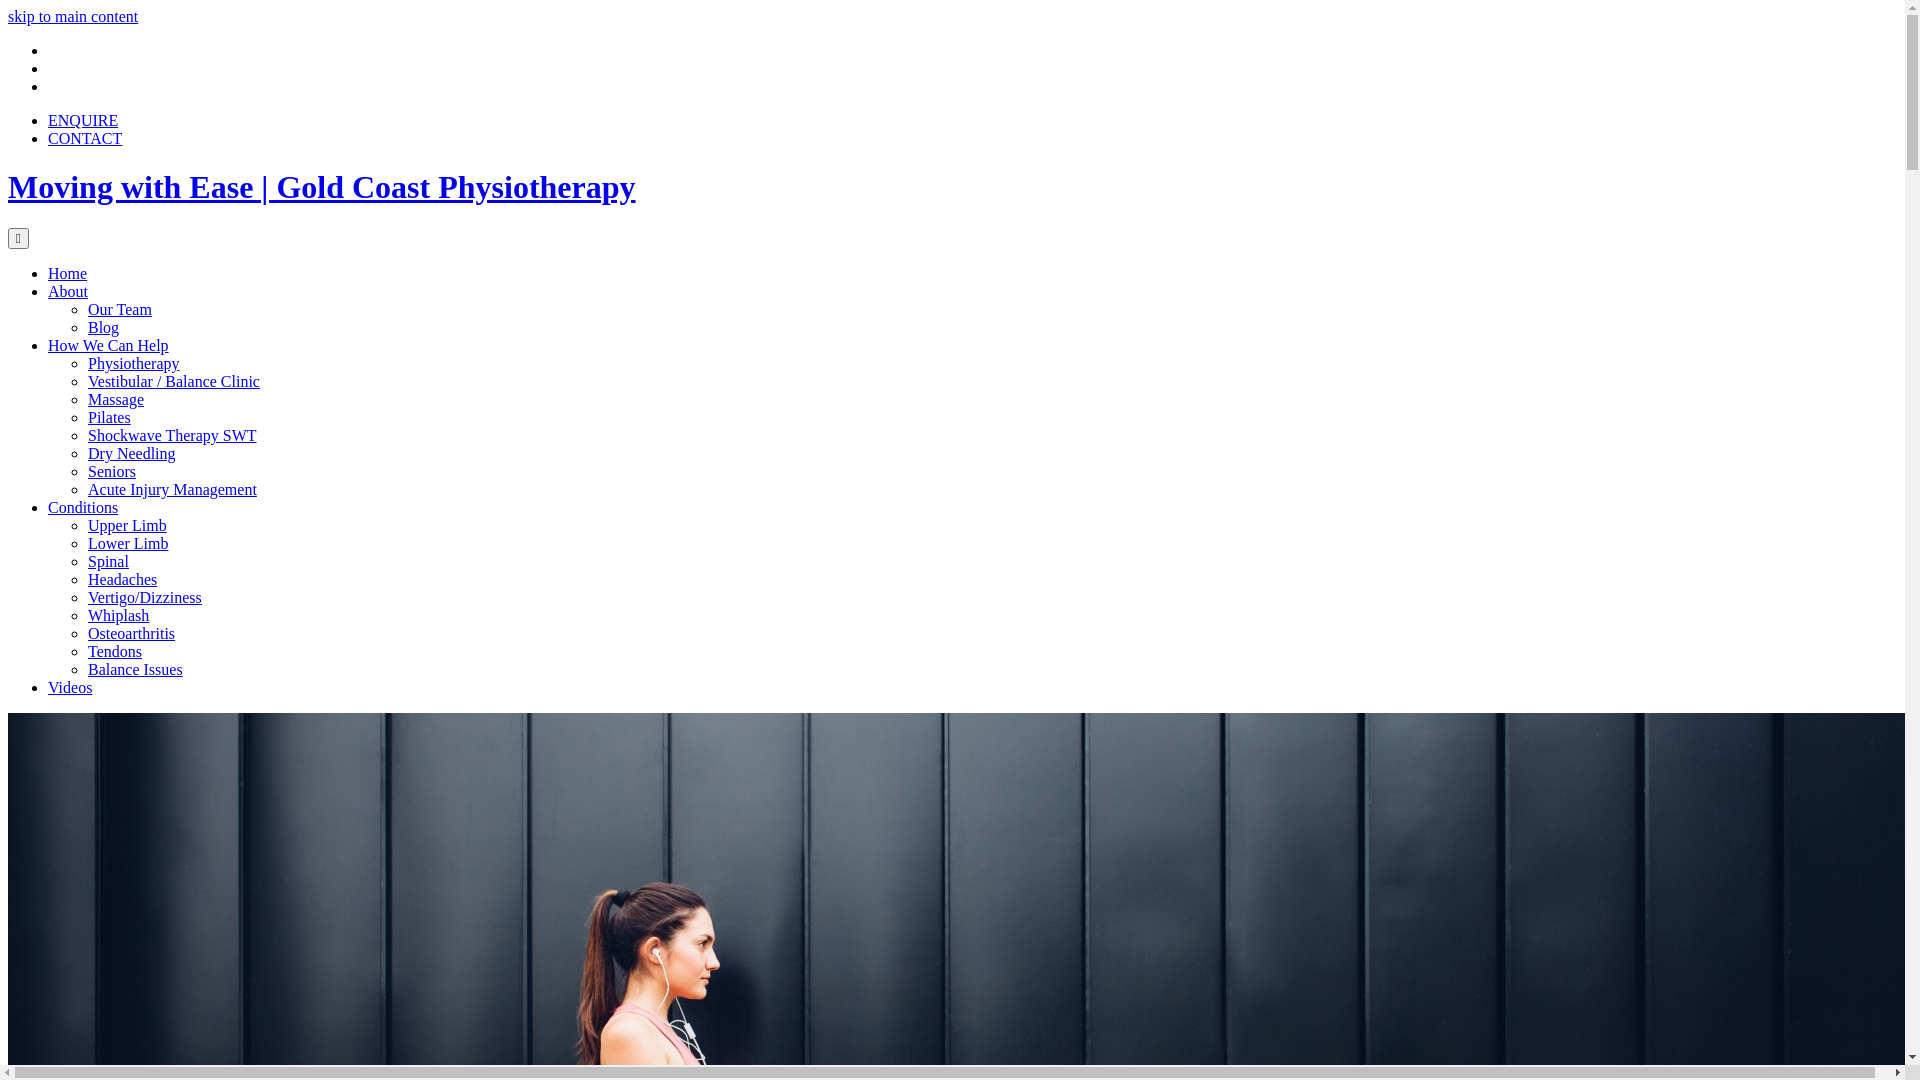  Describe the element at coordinates (83, 120) in the screenshot. I see `ENQUIRE` at that location.